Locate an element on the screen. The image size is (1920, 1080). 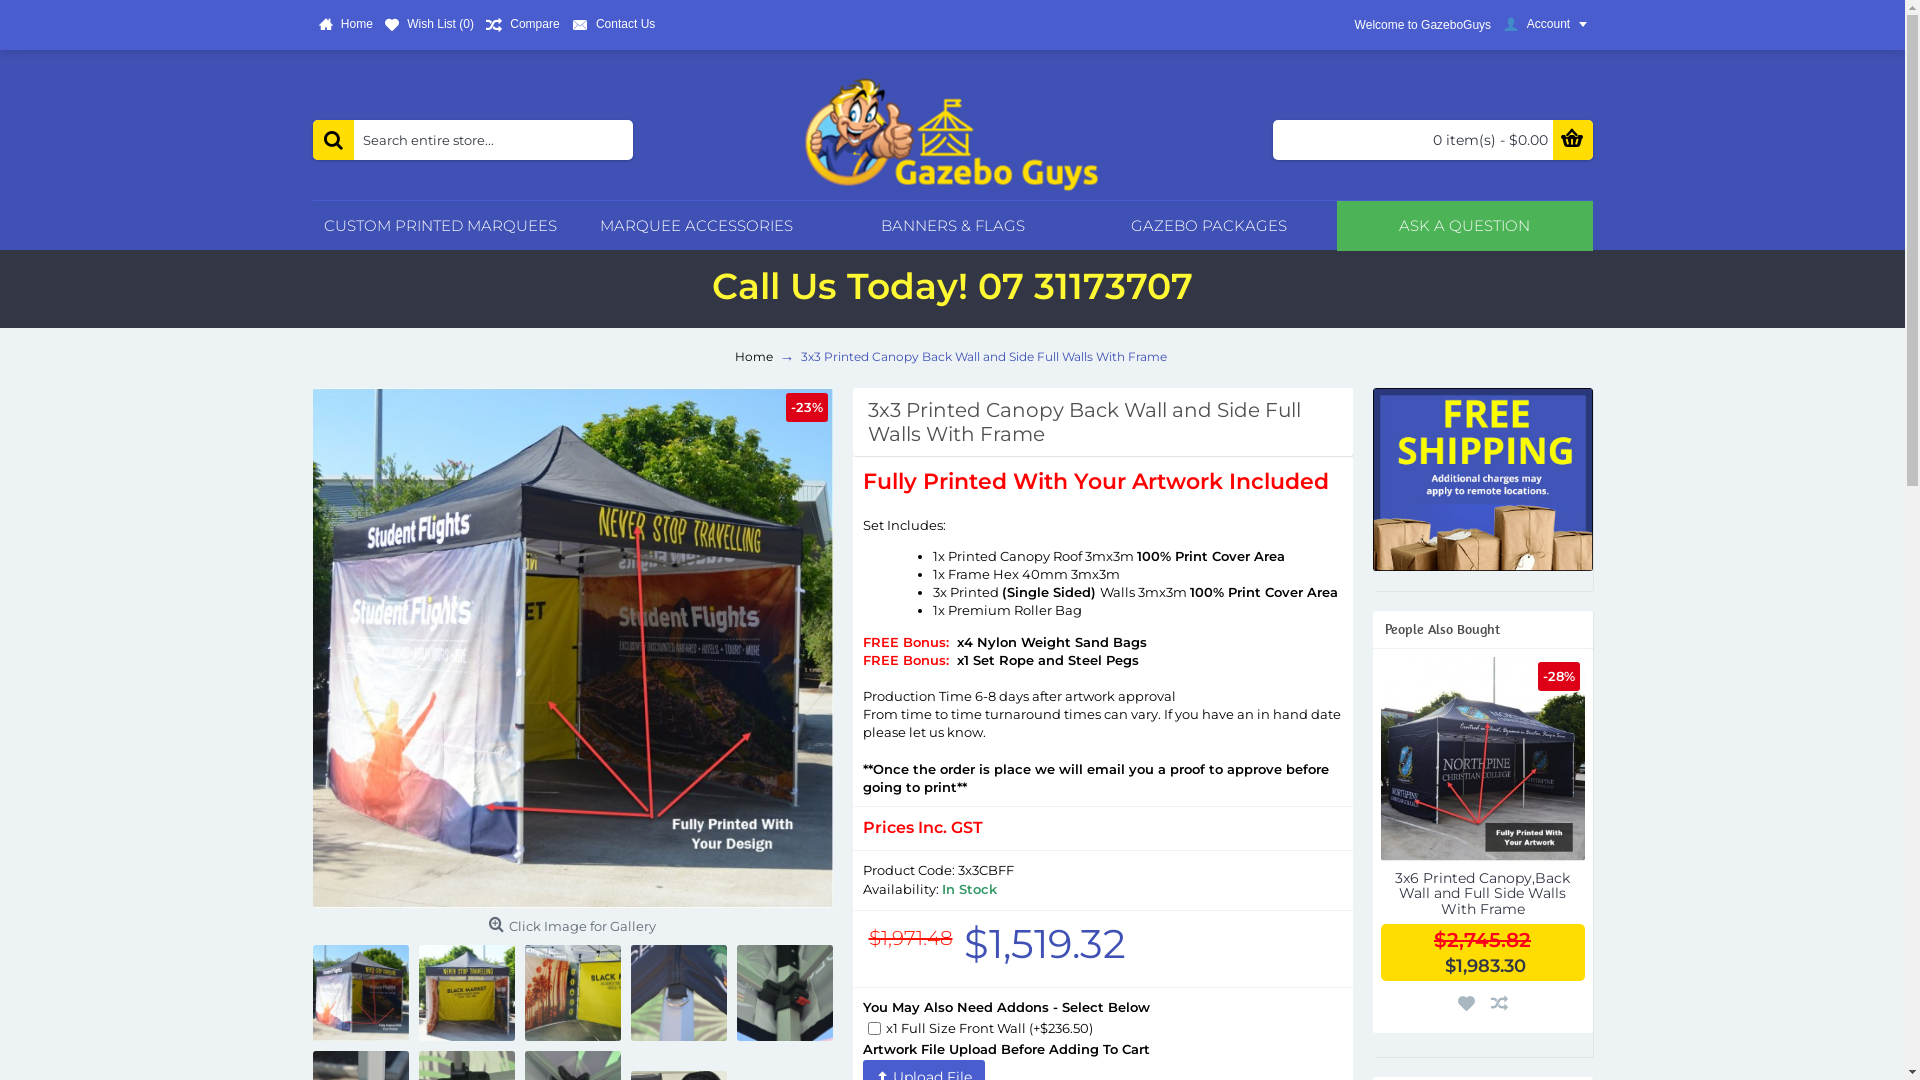
MARQUEE ACCESSORIES is located at coordinates (696, 226).